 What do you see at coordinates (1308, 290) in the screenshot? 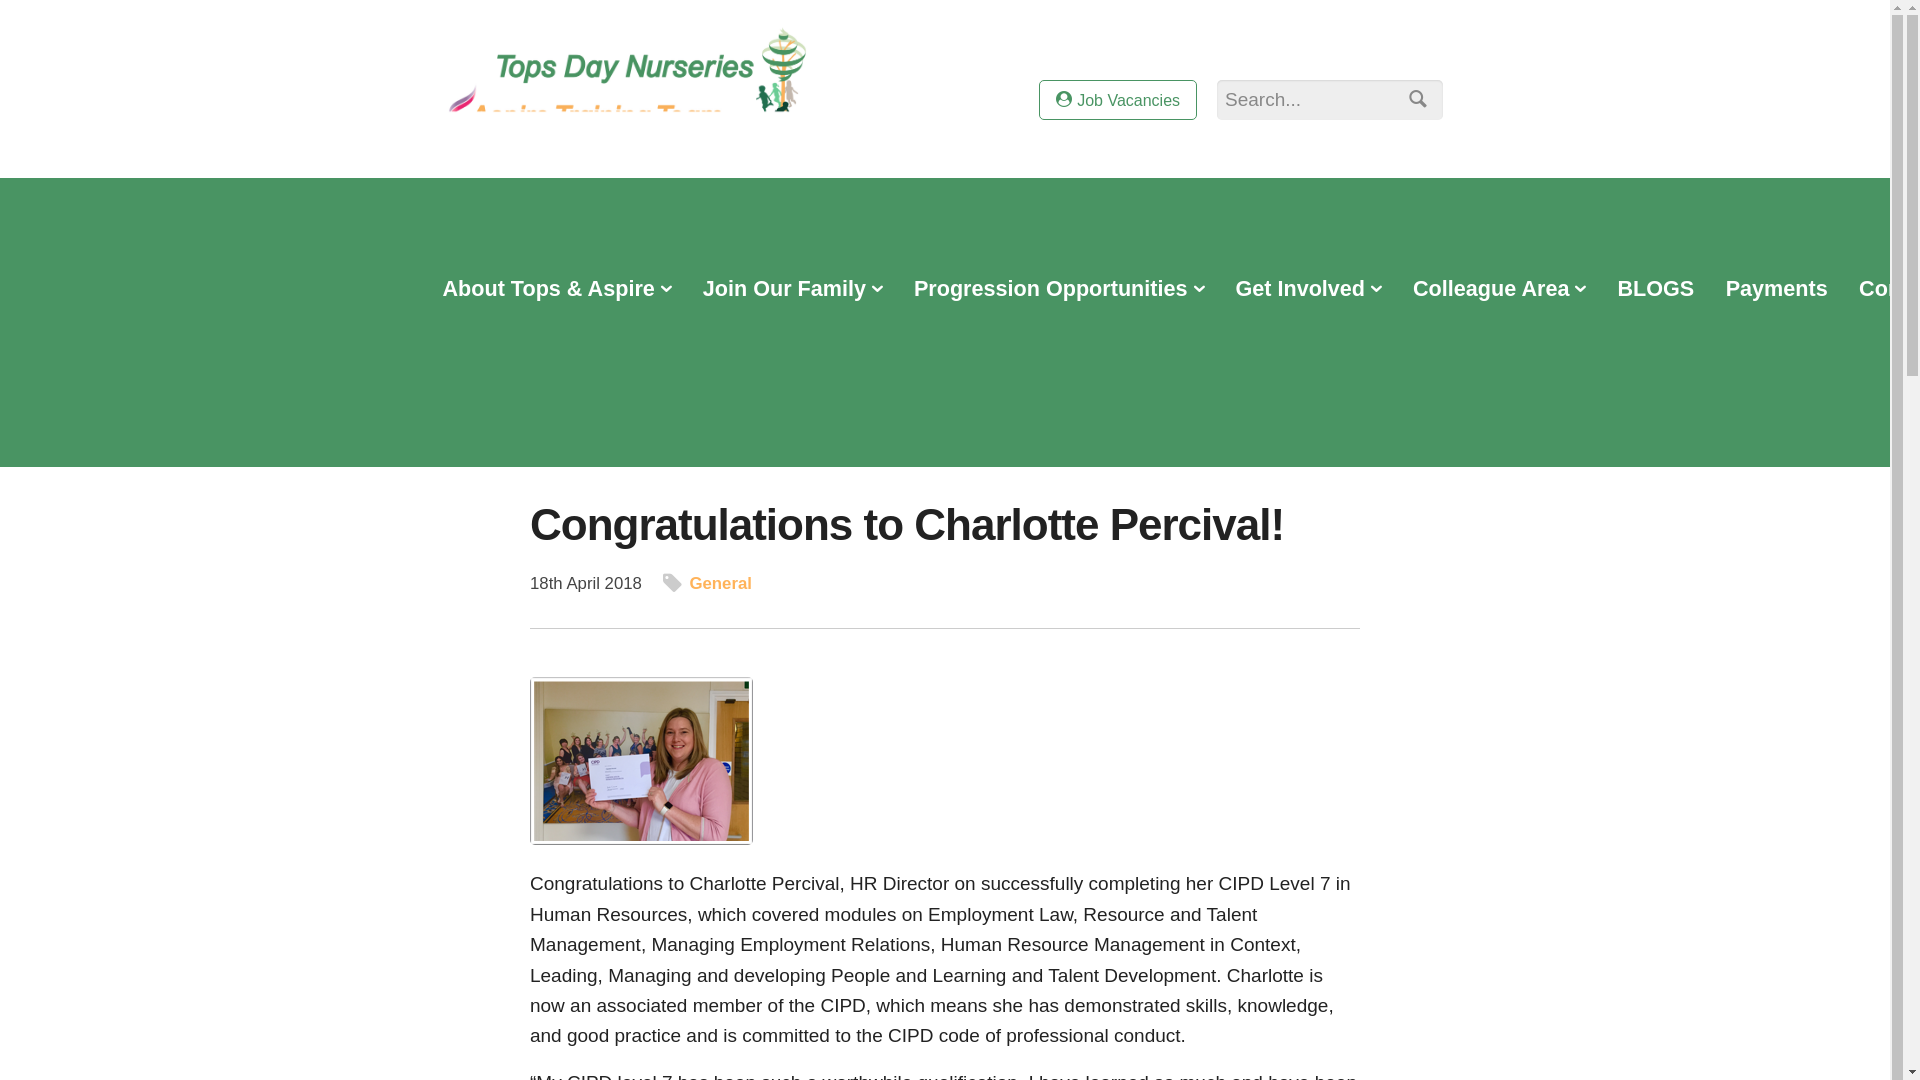
I see `Get Involved` at bounding box center [1308, 290].